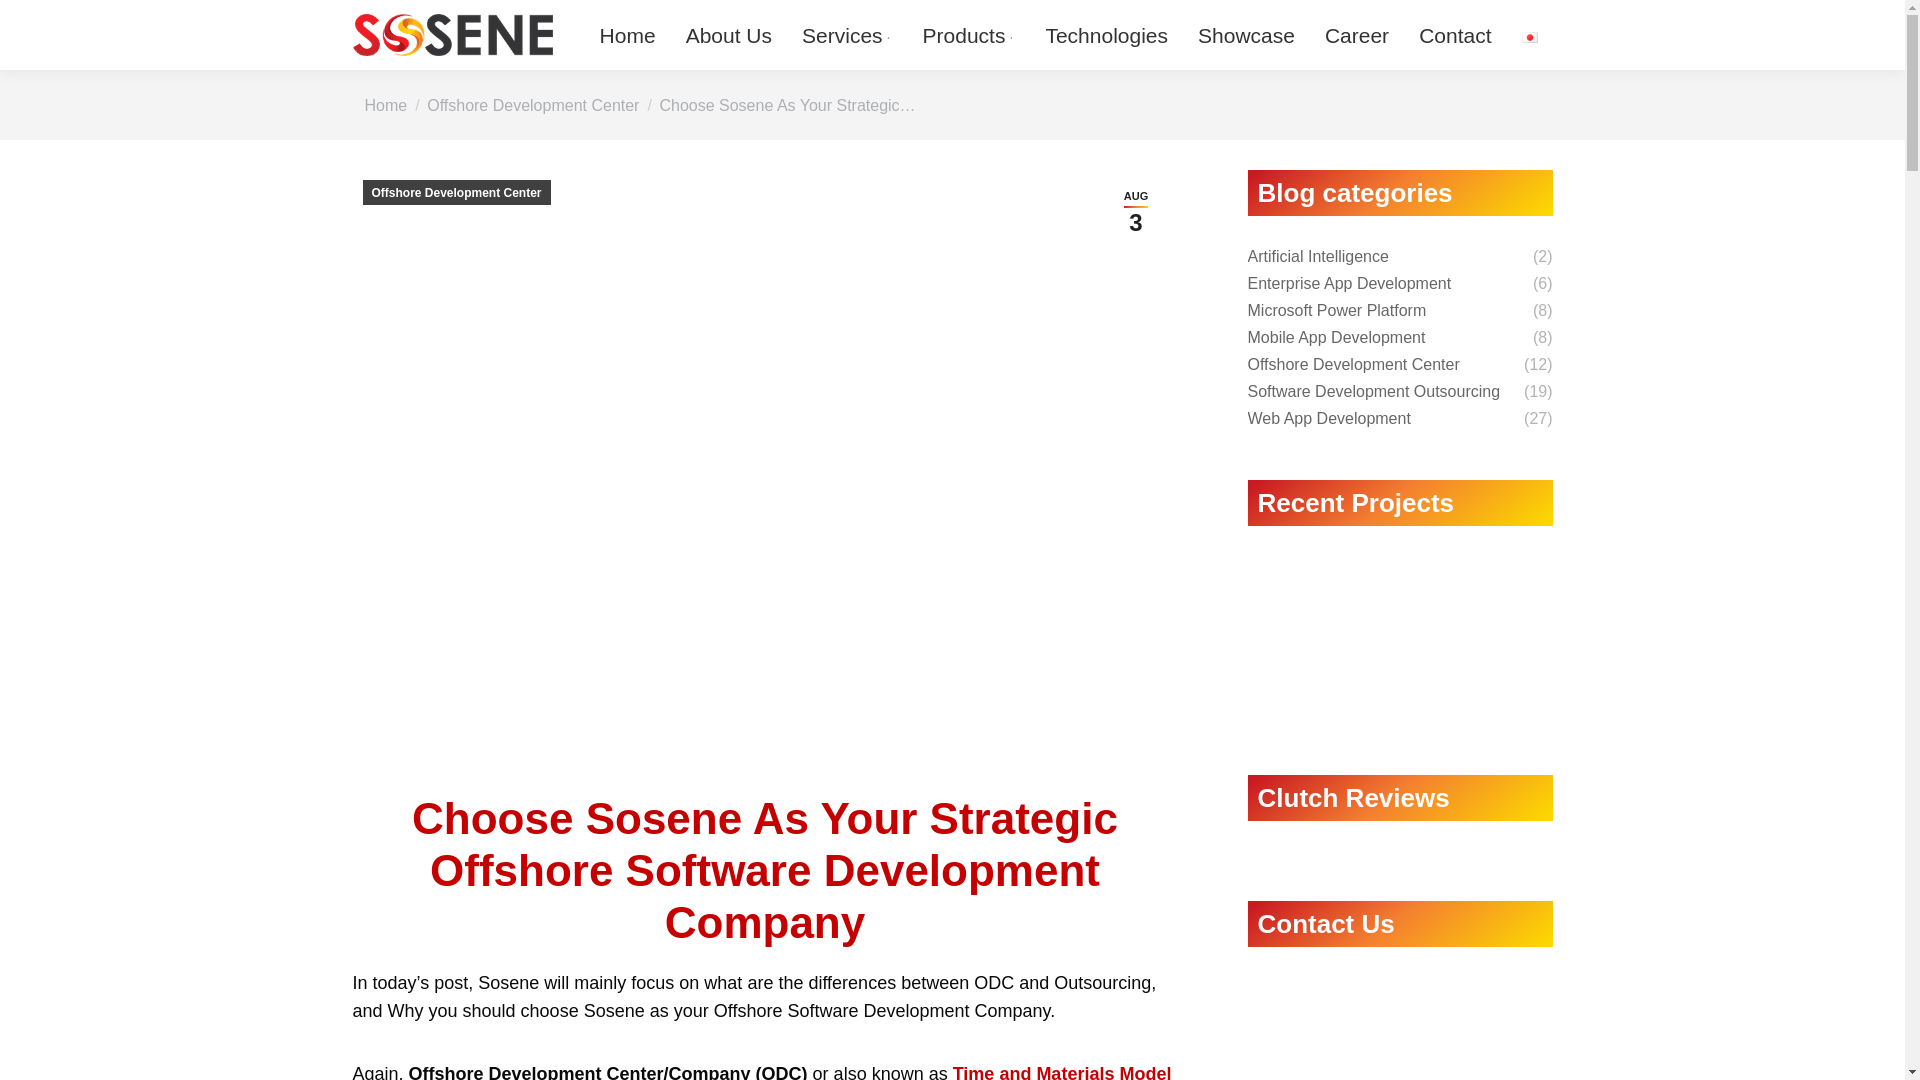 The height and width of the screenshot is (1080, 1920). I want to click on Showcase, so click(1246, 35).